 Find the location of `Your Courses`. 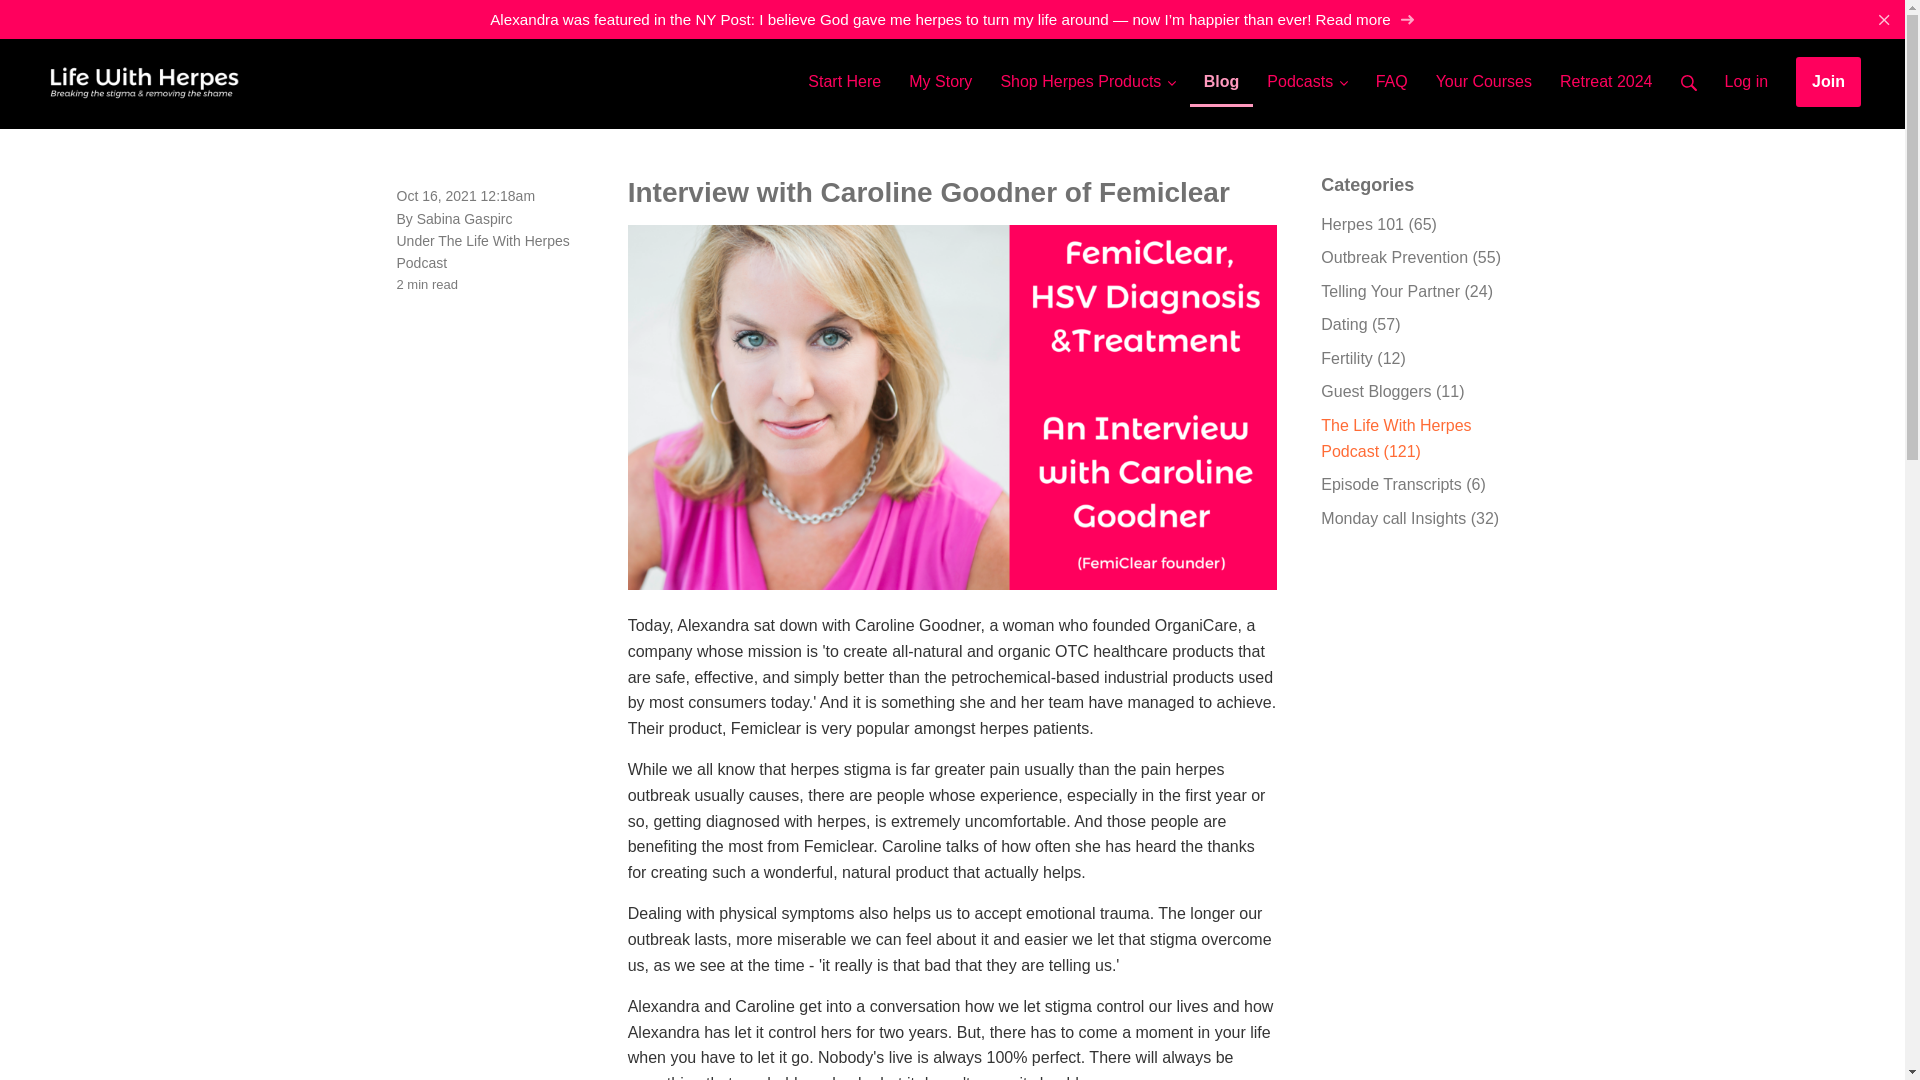

Your Courses is located at coordinates (1484, 72).